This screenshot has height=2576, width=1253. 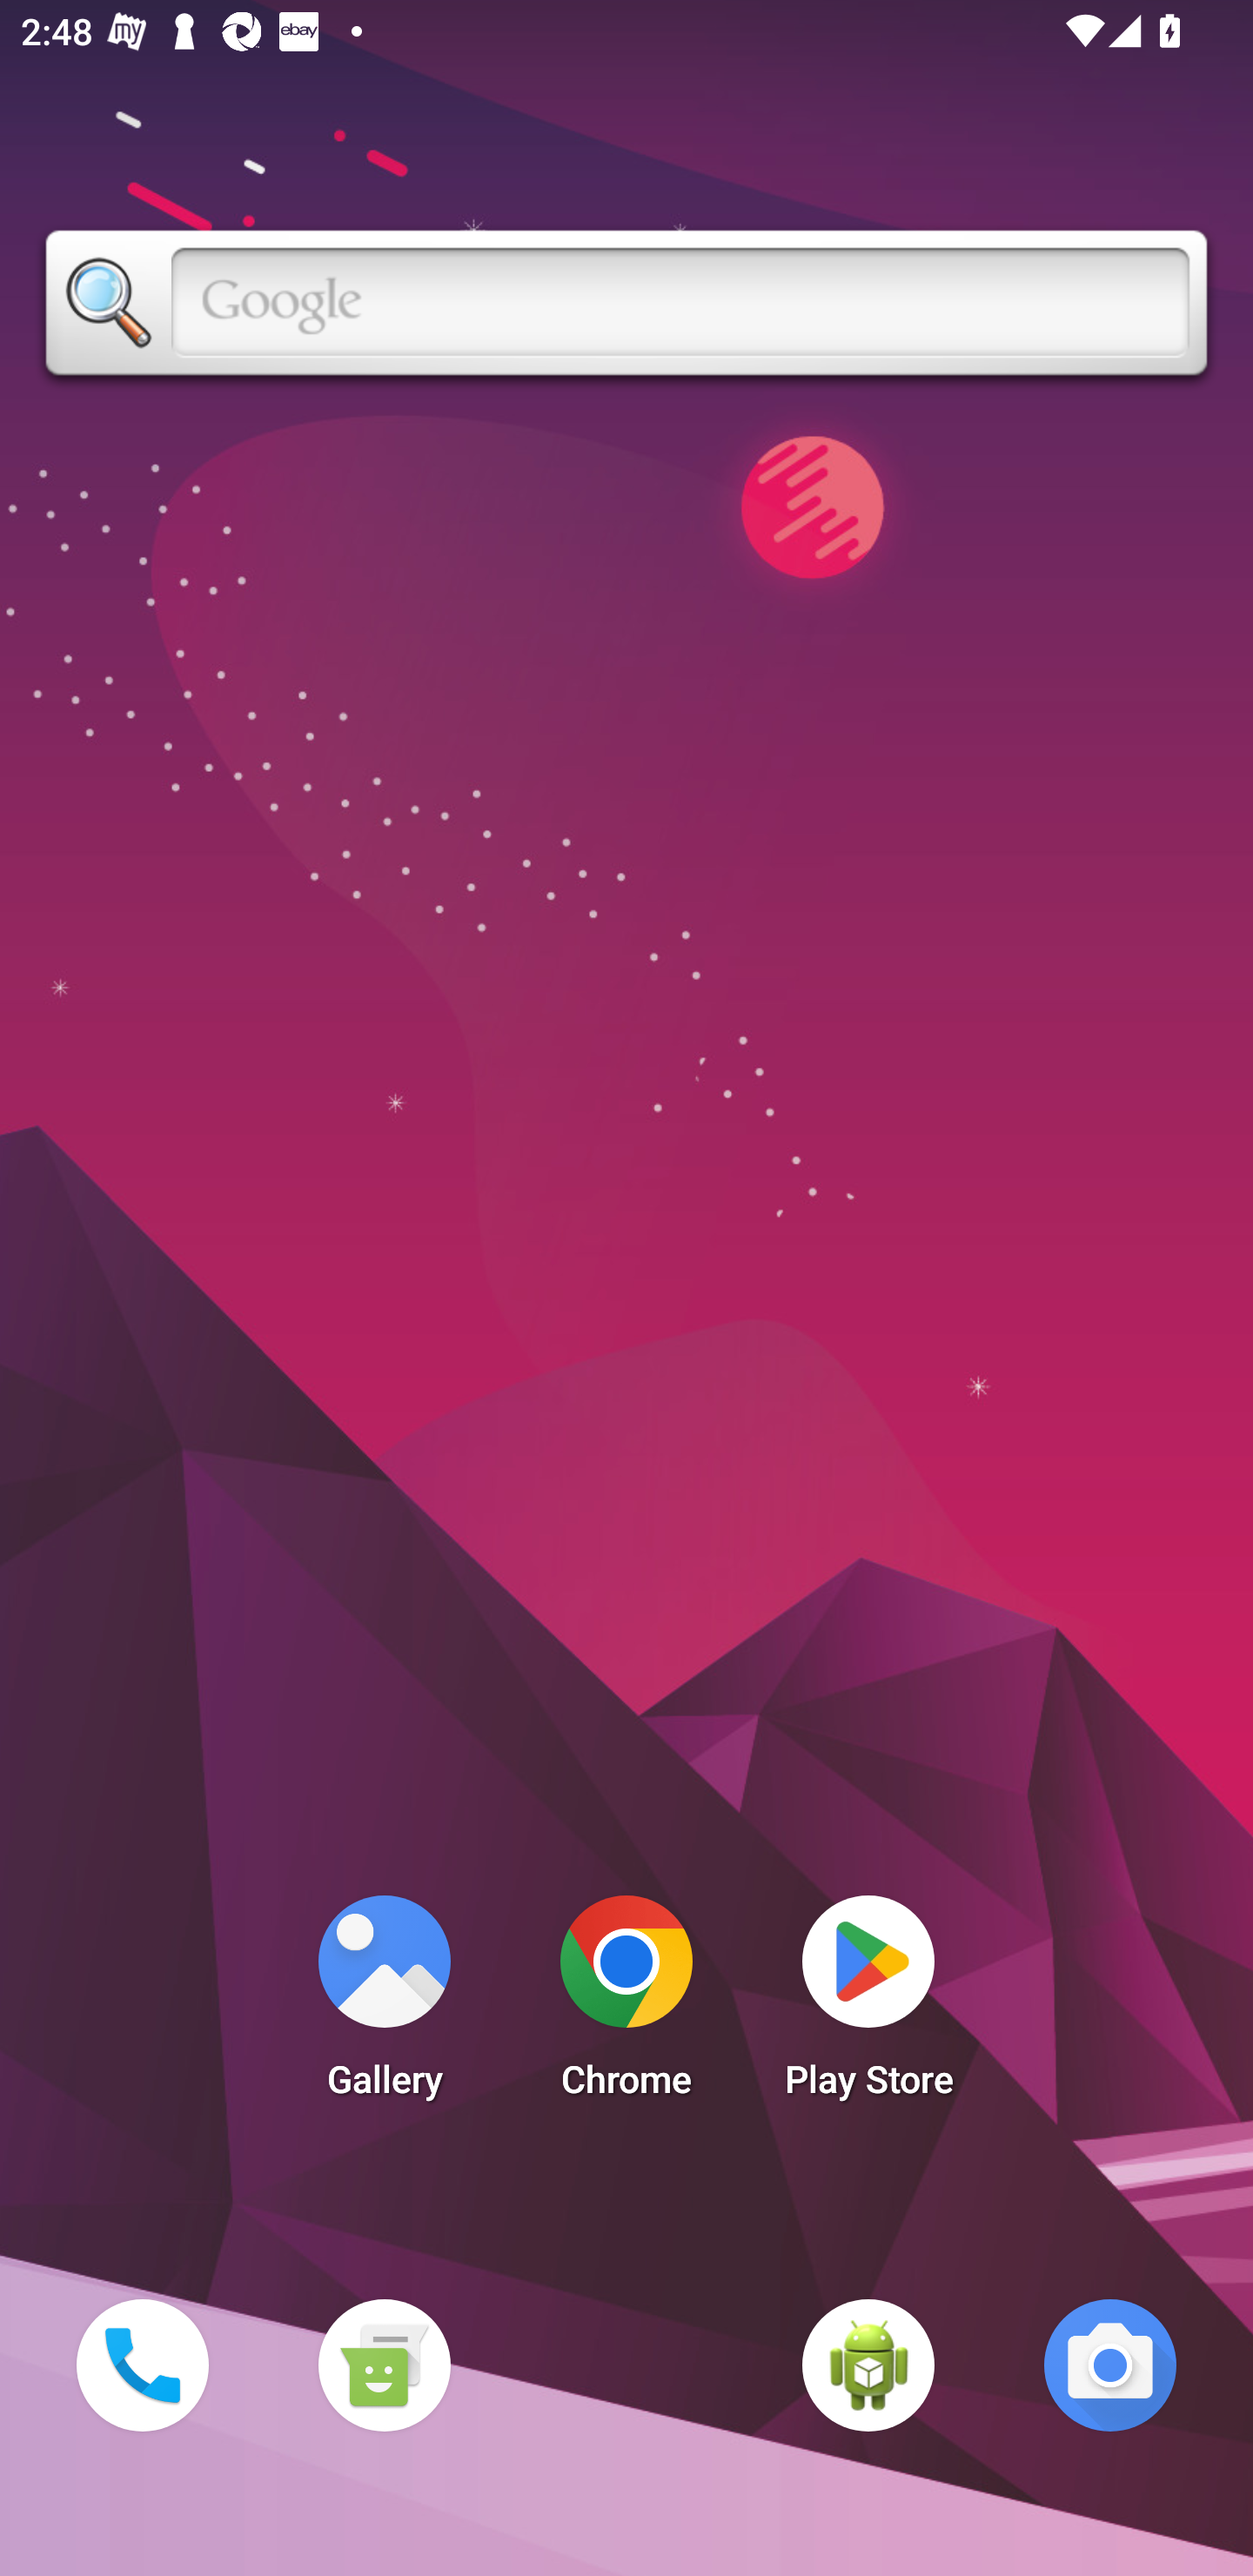 I want to click on Play Store, so click(x=868, y=2005).